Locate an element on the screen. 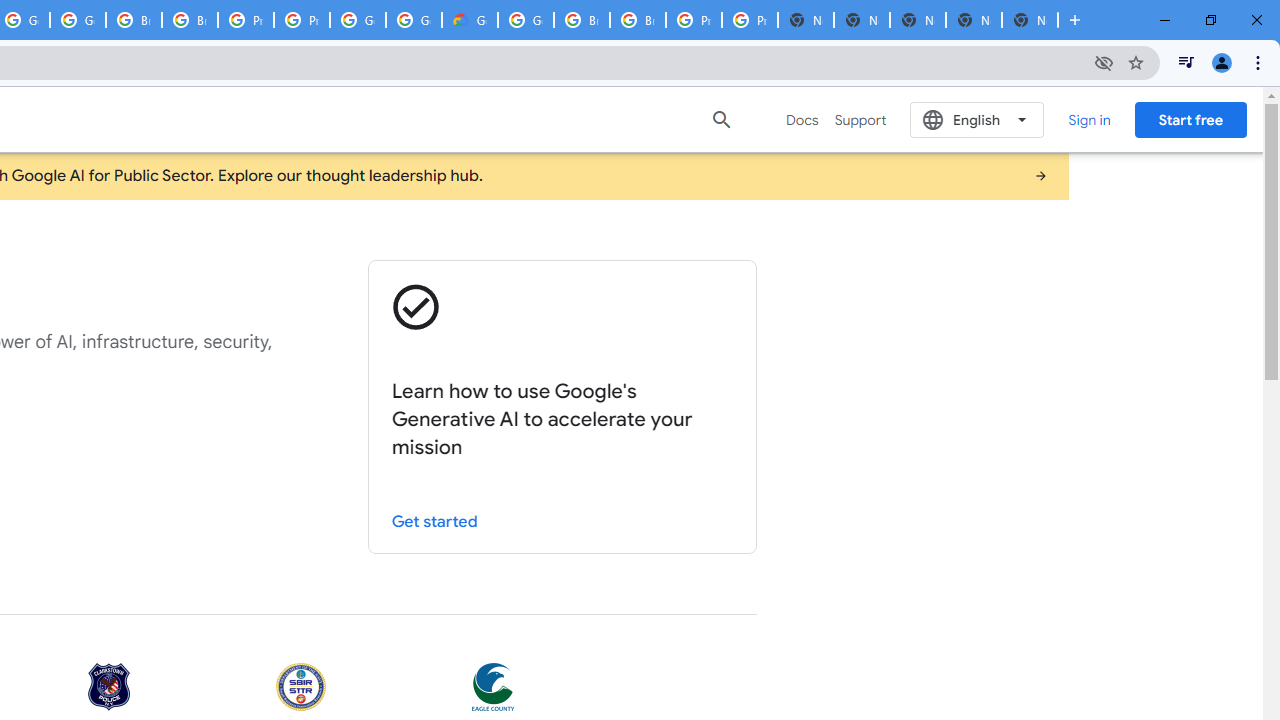 The width and height of the screenshot is (1280, 720). Support is located at coordinates (860, 120).